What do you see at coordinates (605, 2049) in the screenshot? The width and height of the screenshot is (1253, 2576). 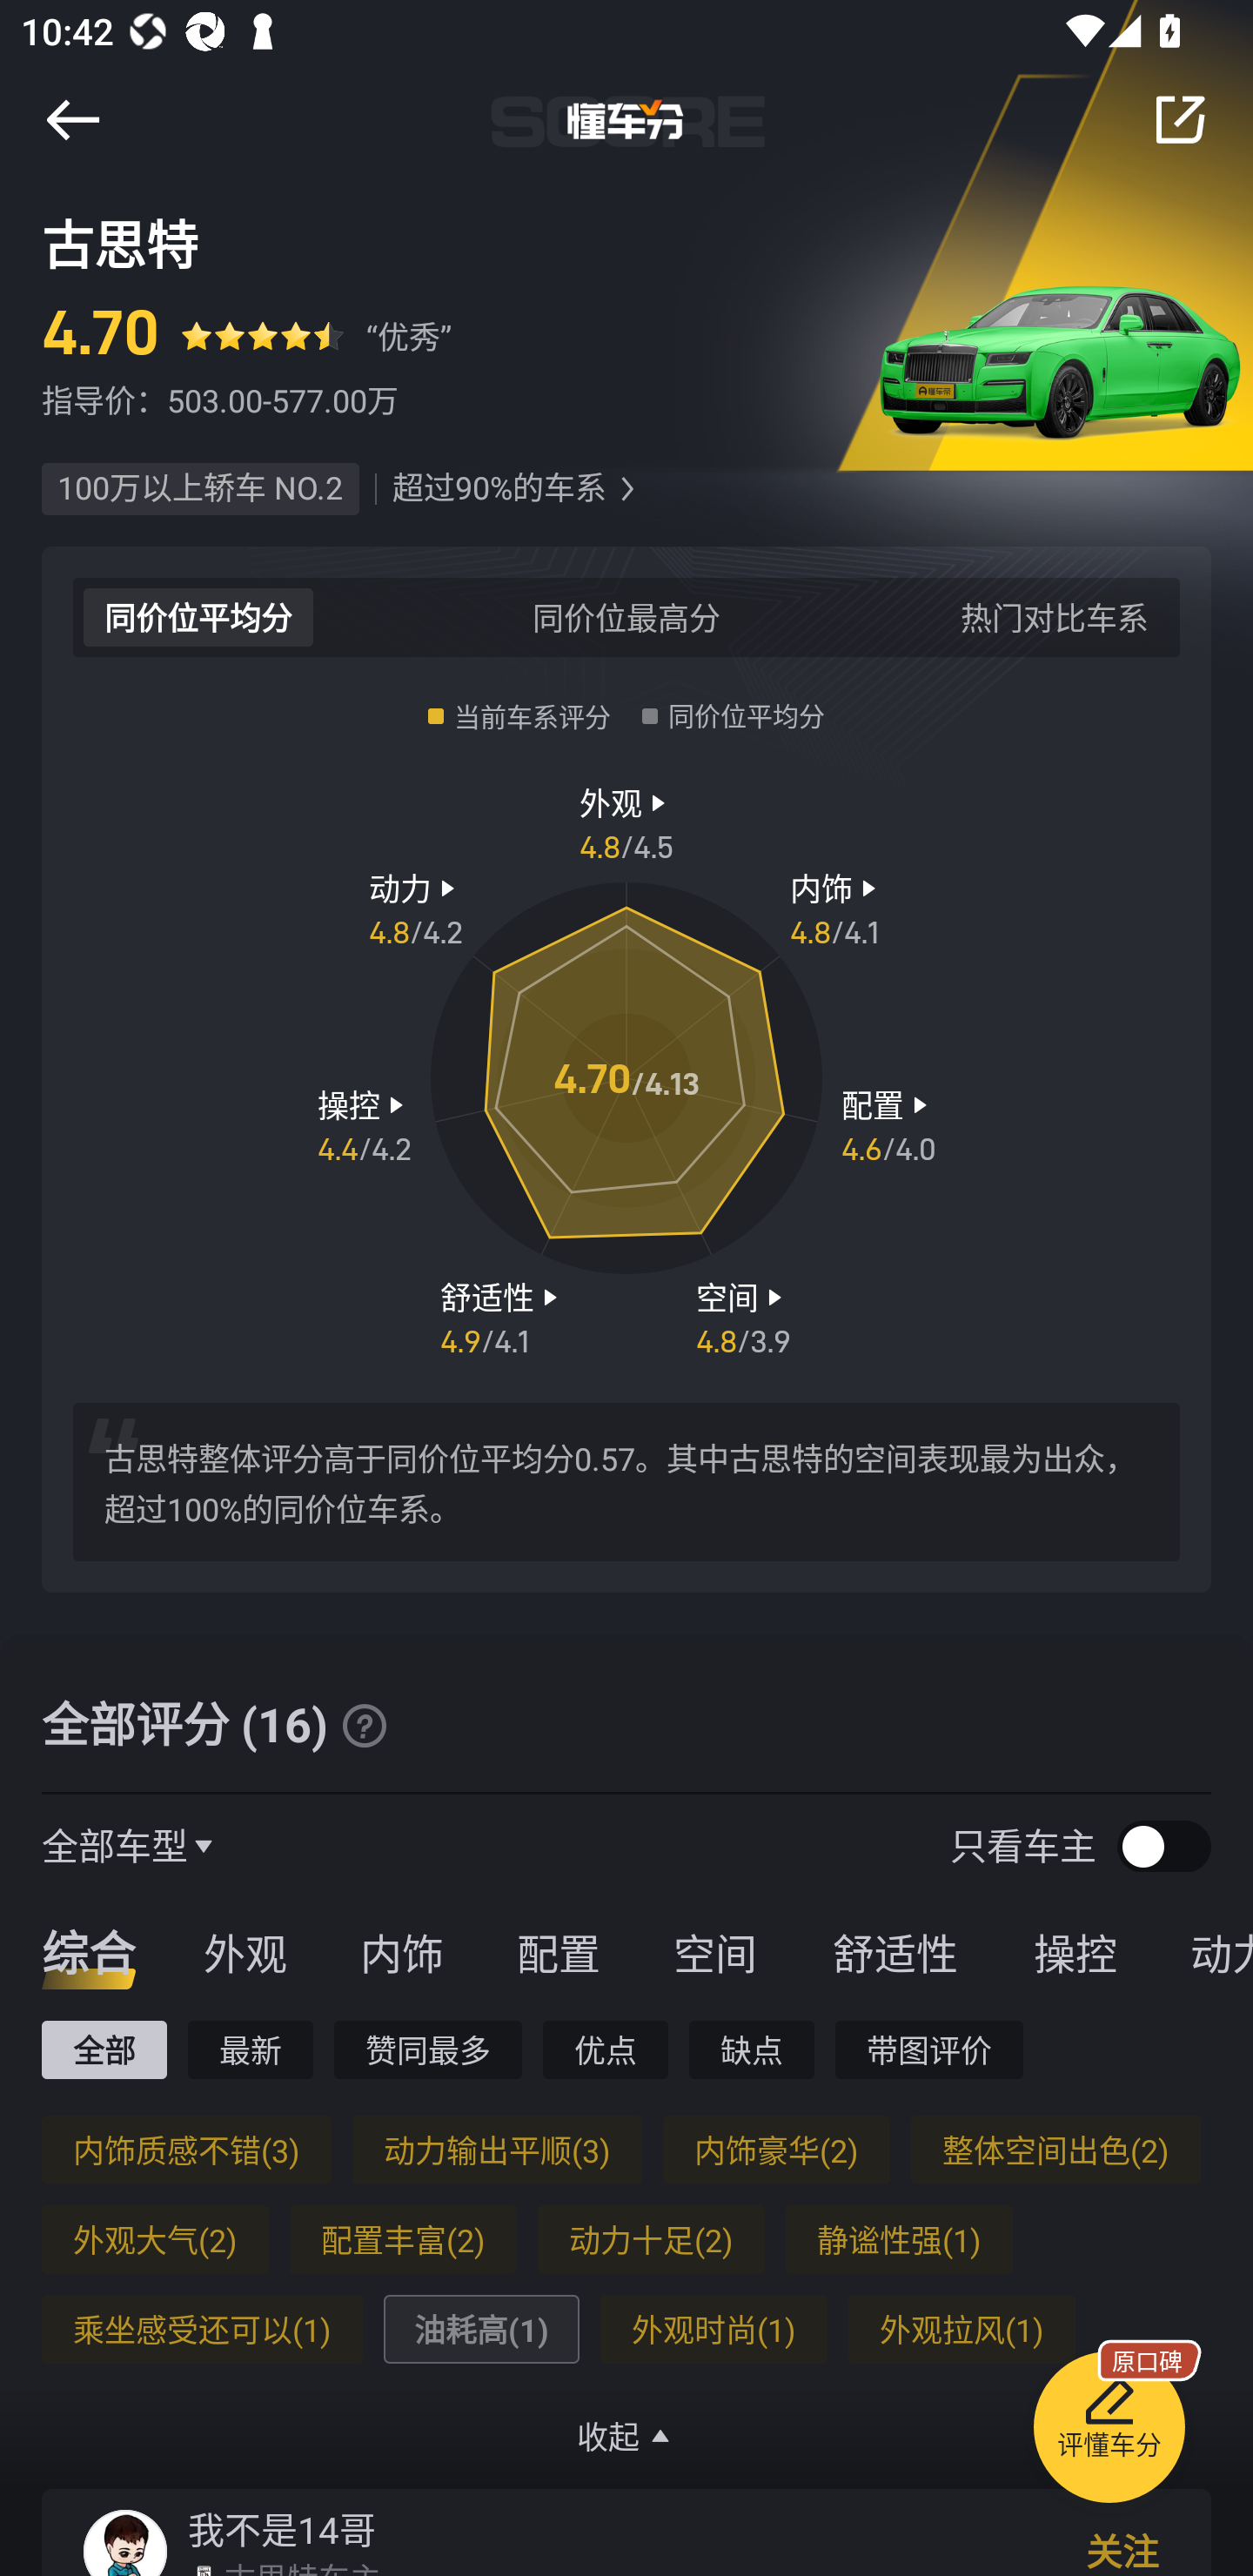 I see `优点` at bounding box center [605, 2049].